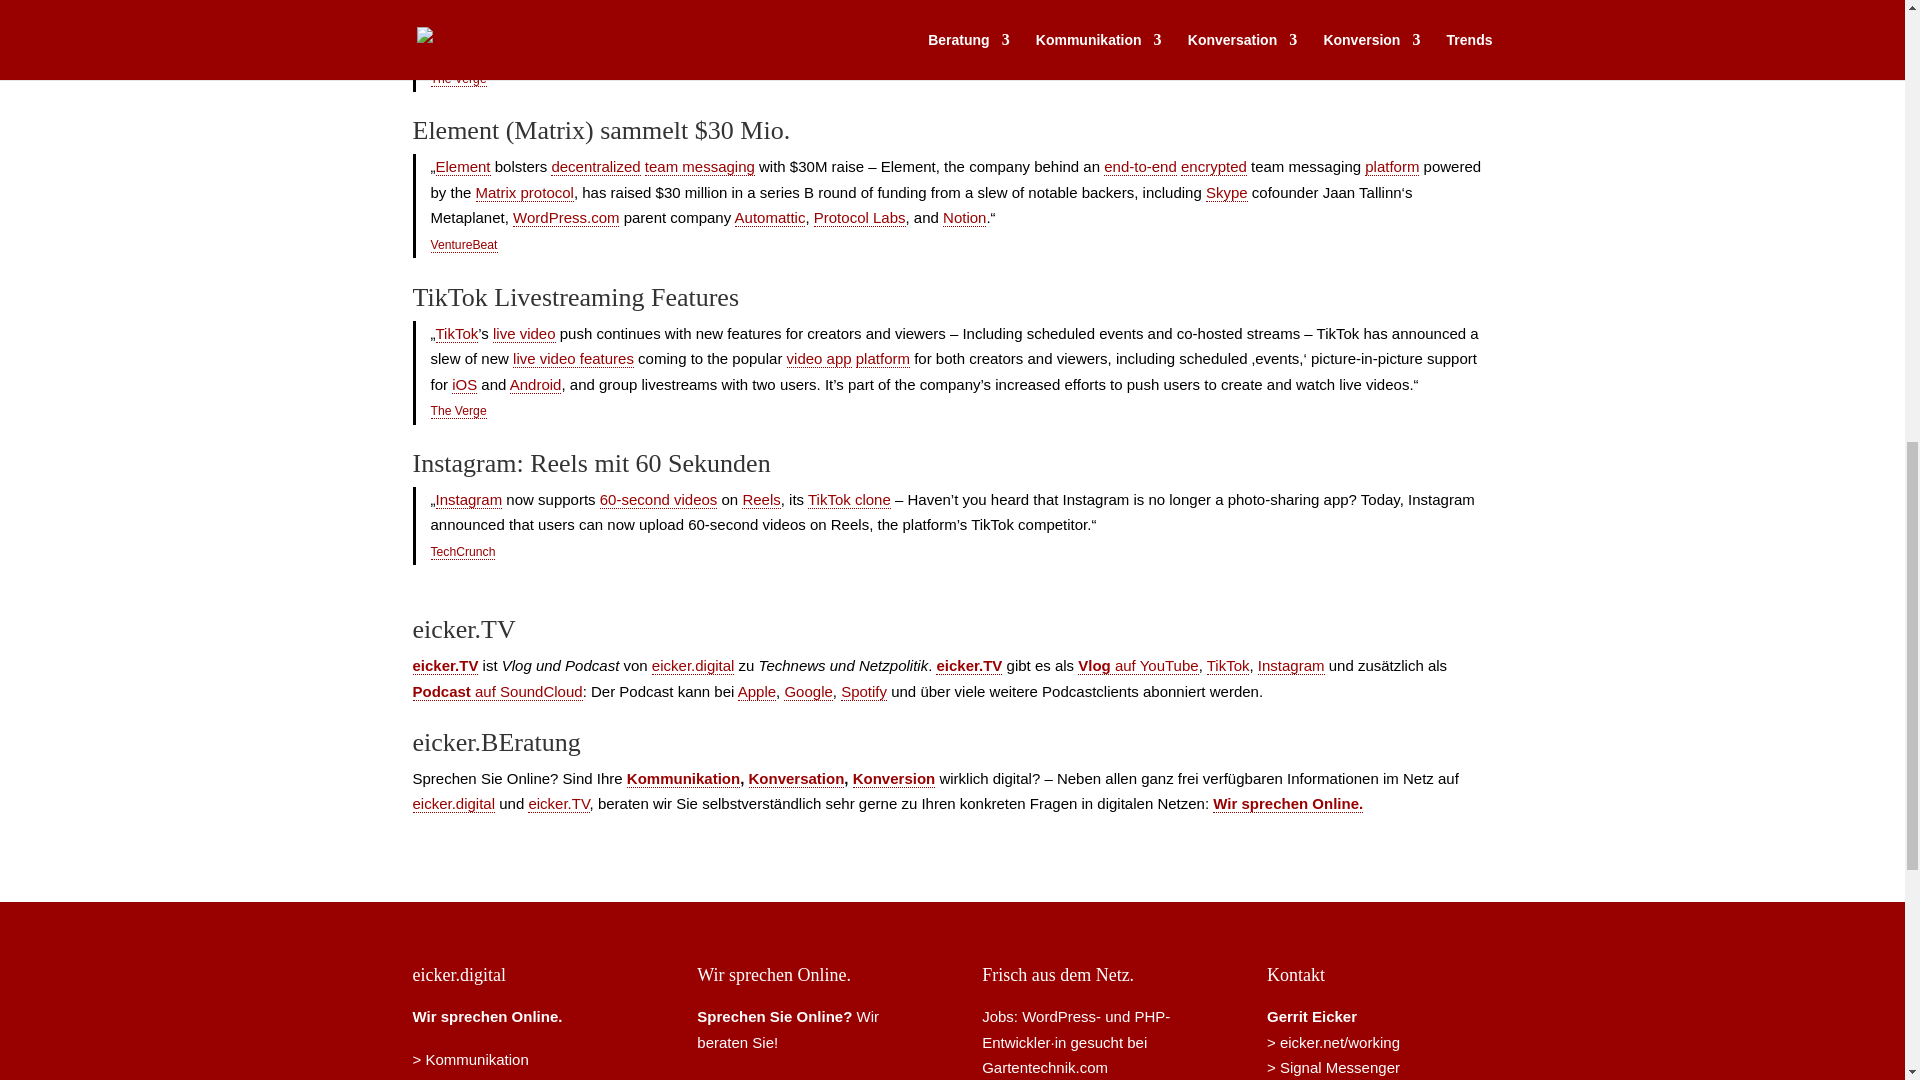 This screenshot has width=1920, height=1080. Describe the element at coordinates (683, 779) in the screenshot. I see `Kommunikationsberatung` at that location.